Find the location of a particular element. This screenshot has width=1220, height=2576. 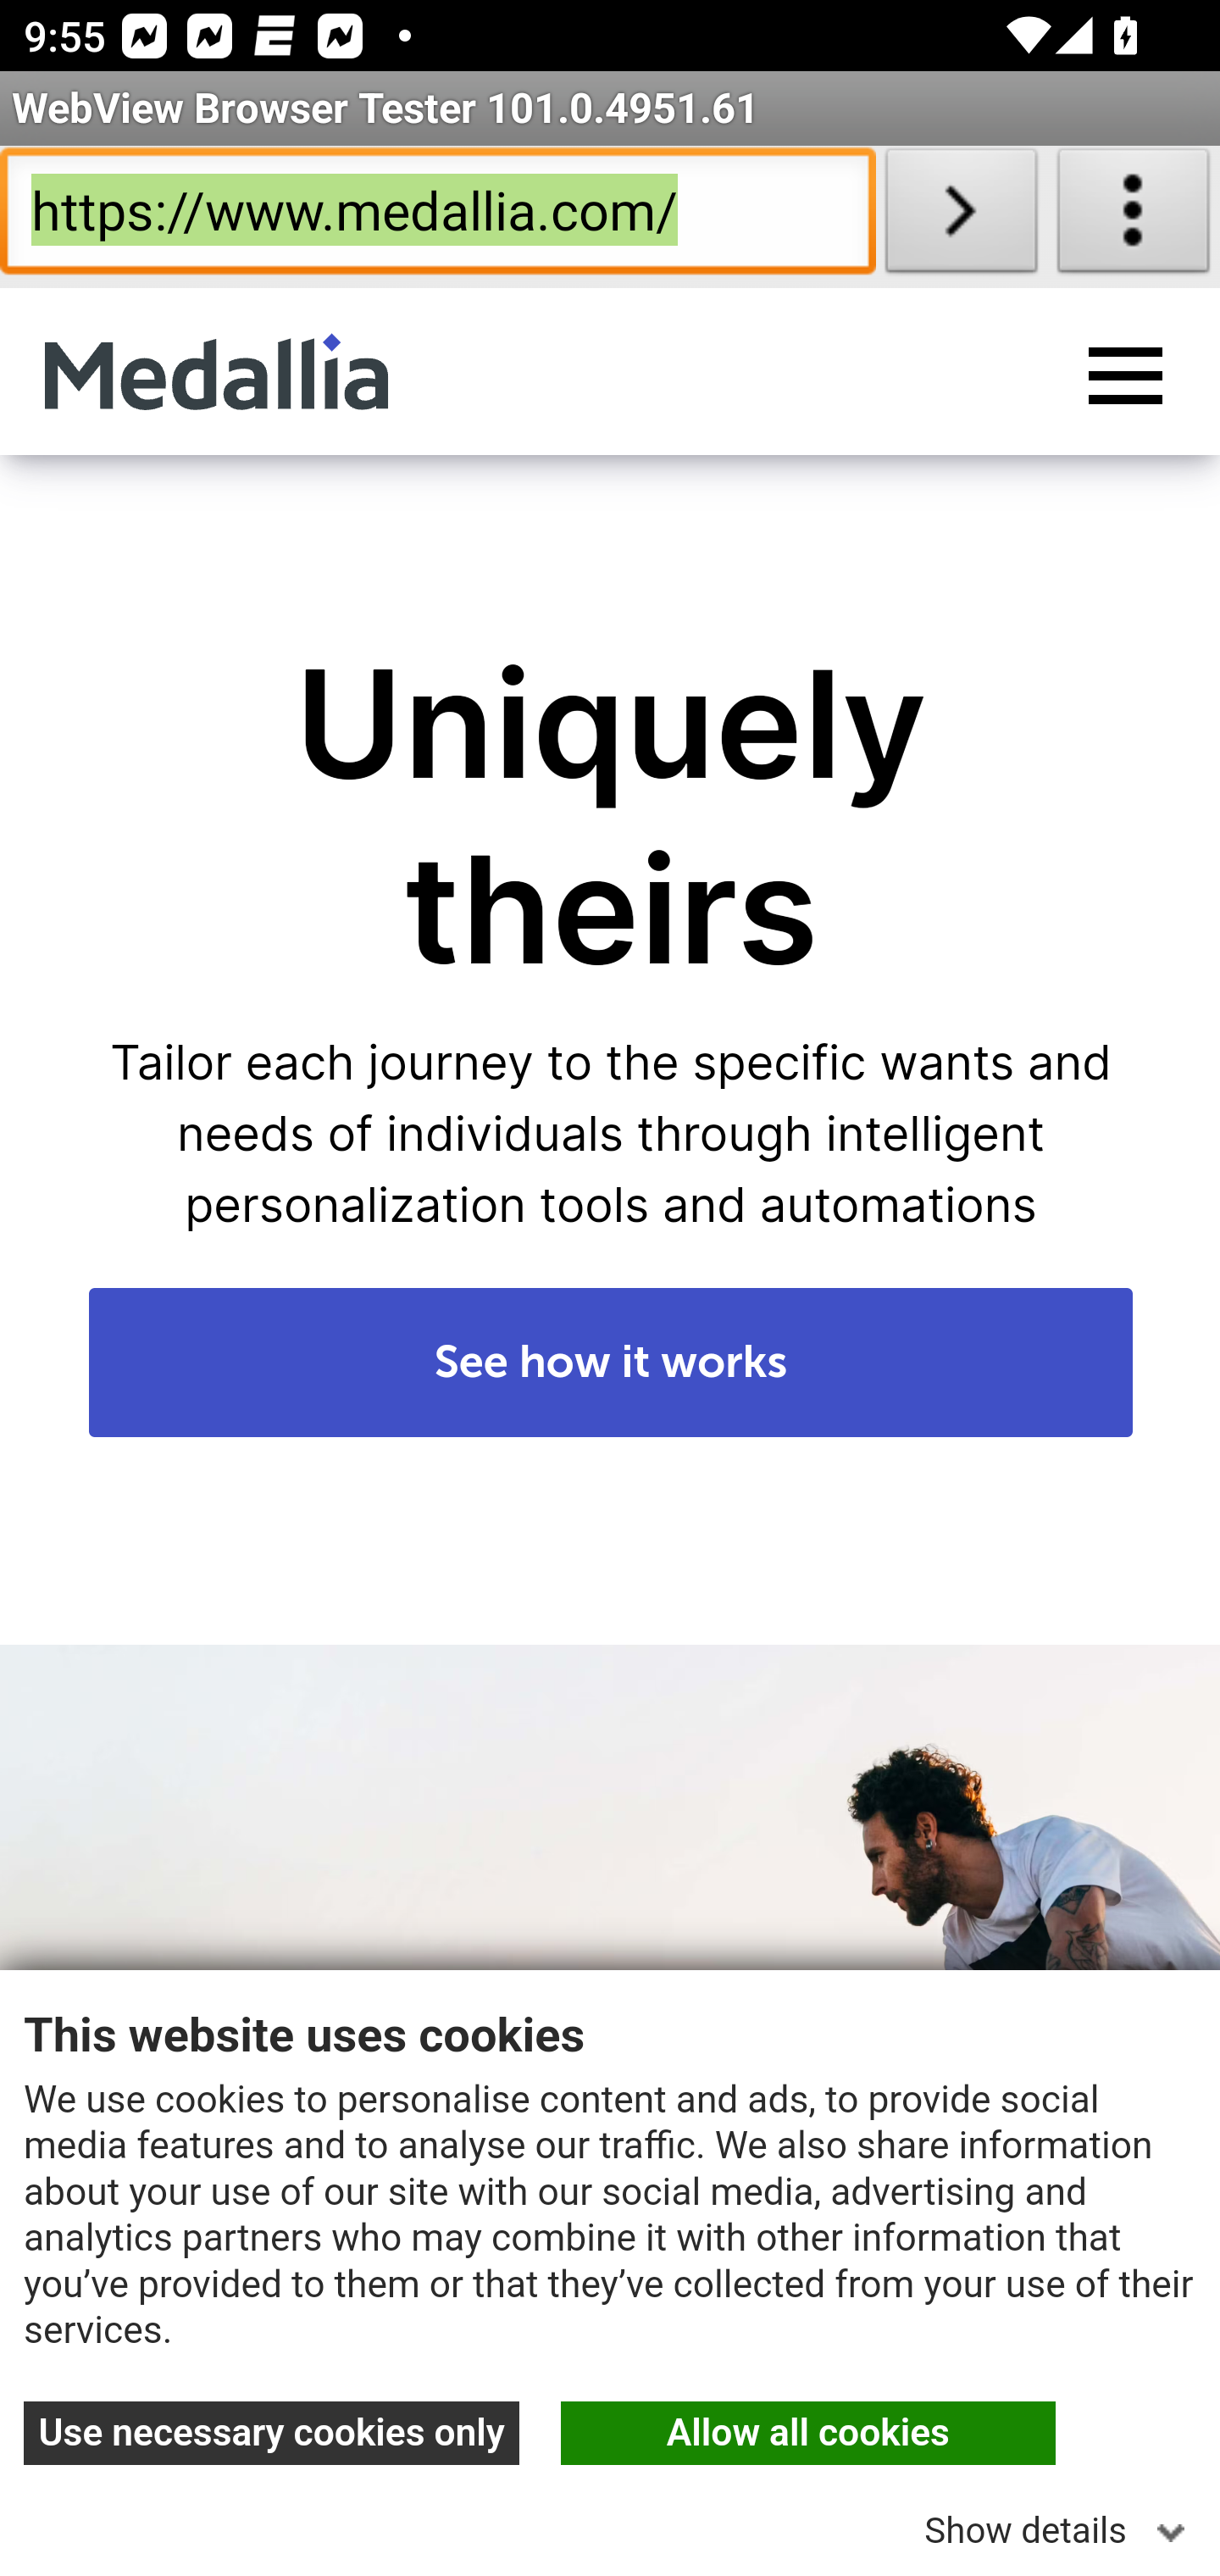

Medallia is located at coordinates (216, 372).